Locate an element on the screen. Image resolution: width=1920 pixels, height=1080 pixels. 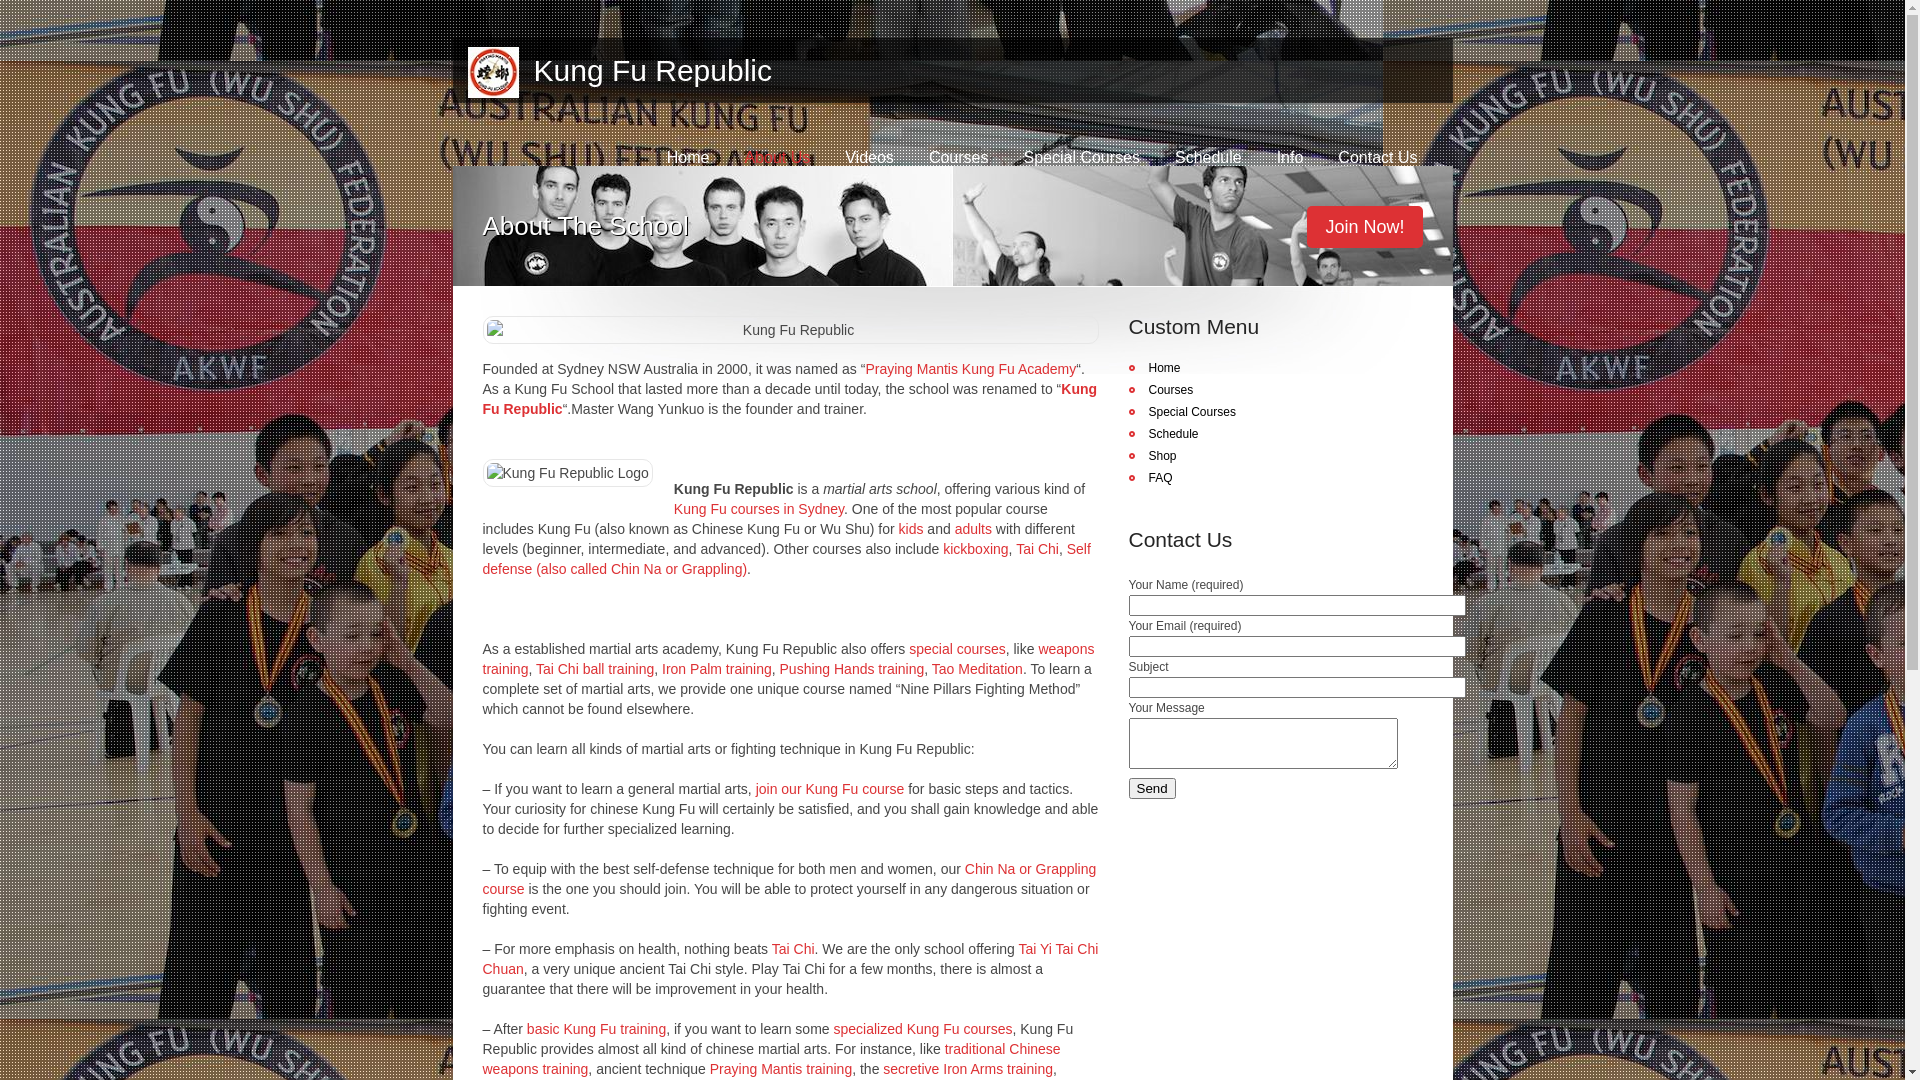
Courses is located at coordinates (1160, 390).